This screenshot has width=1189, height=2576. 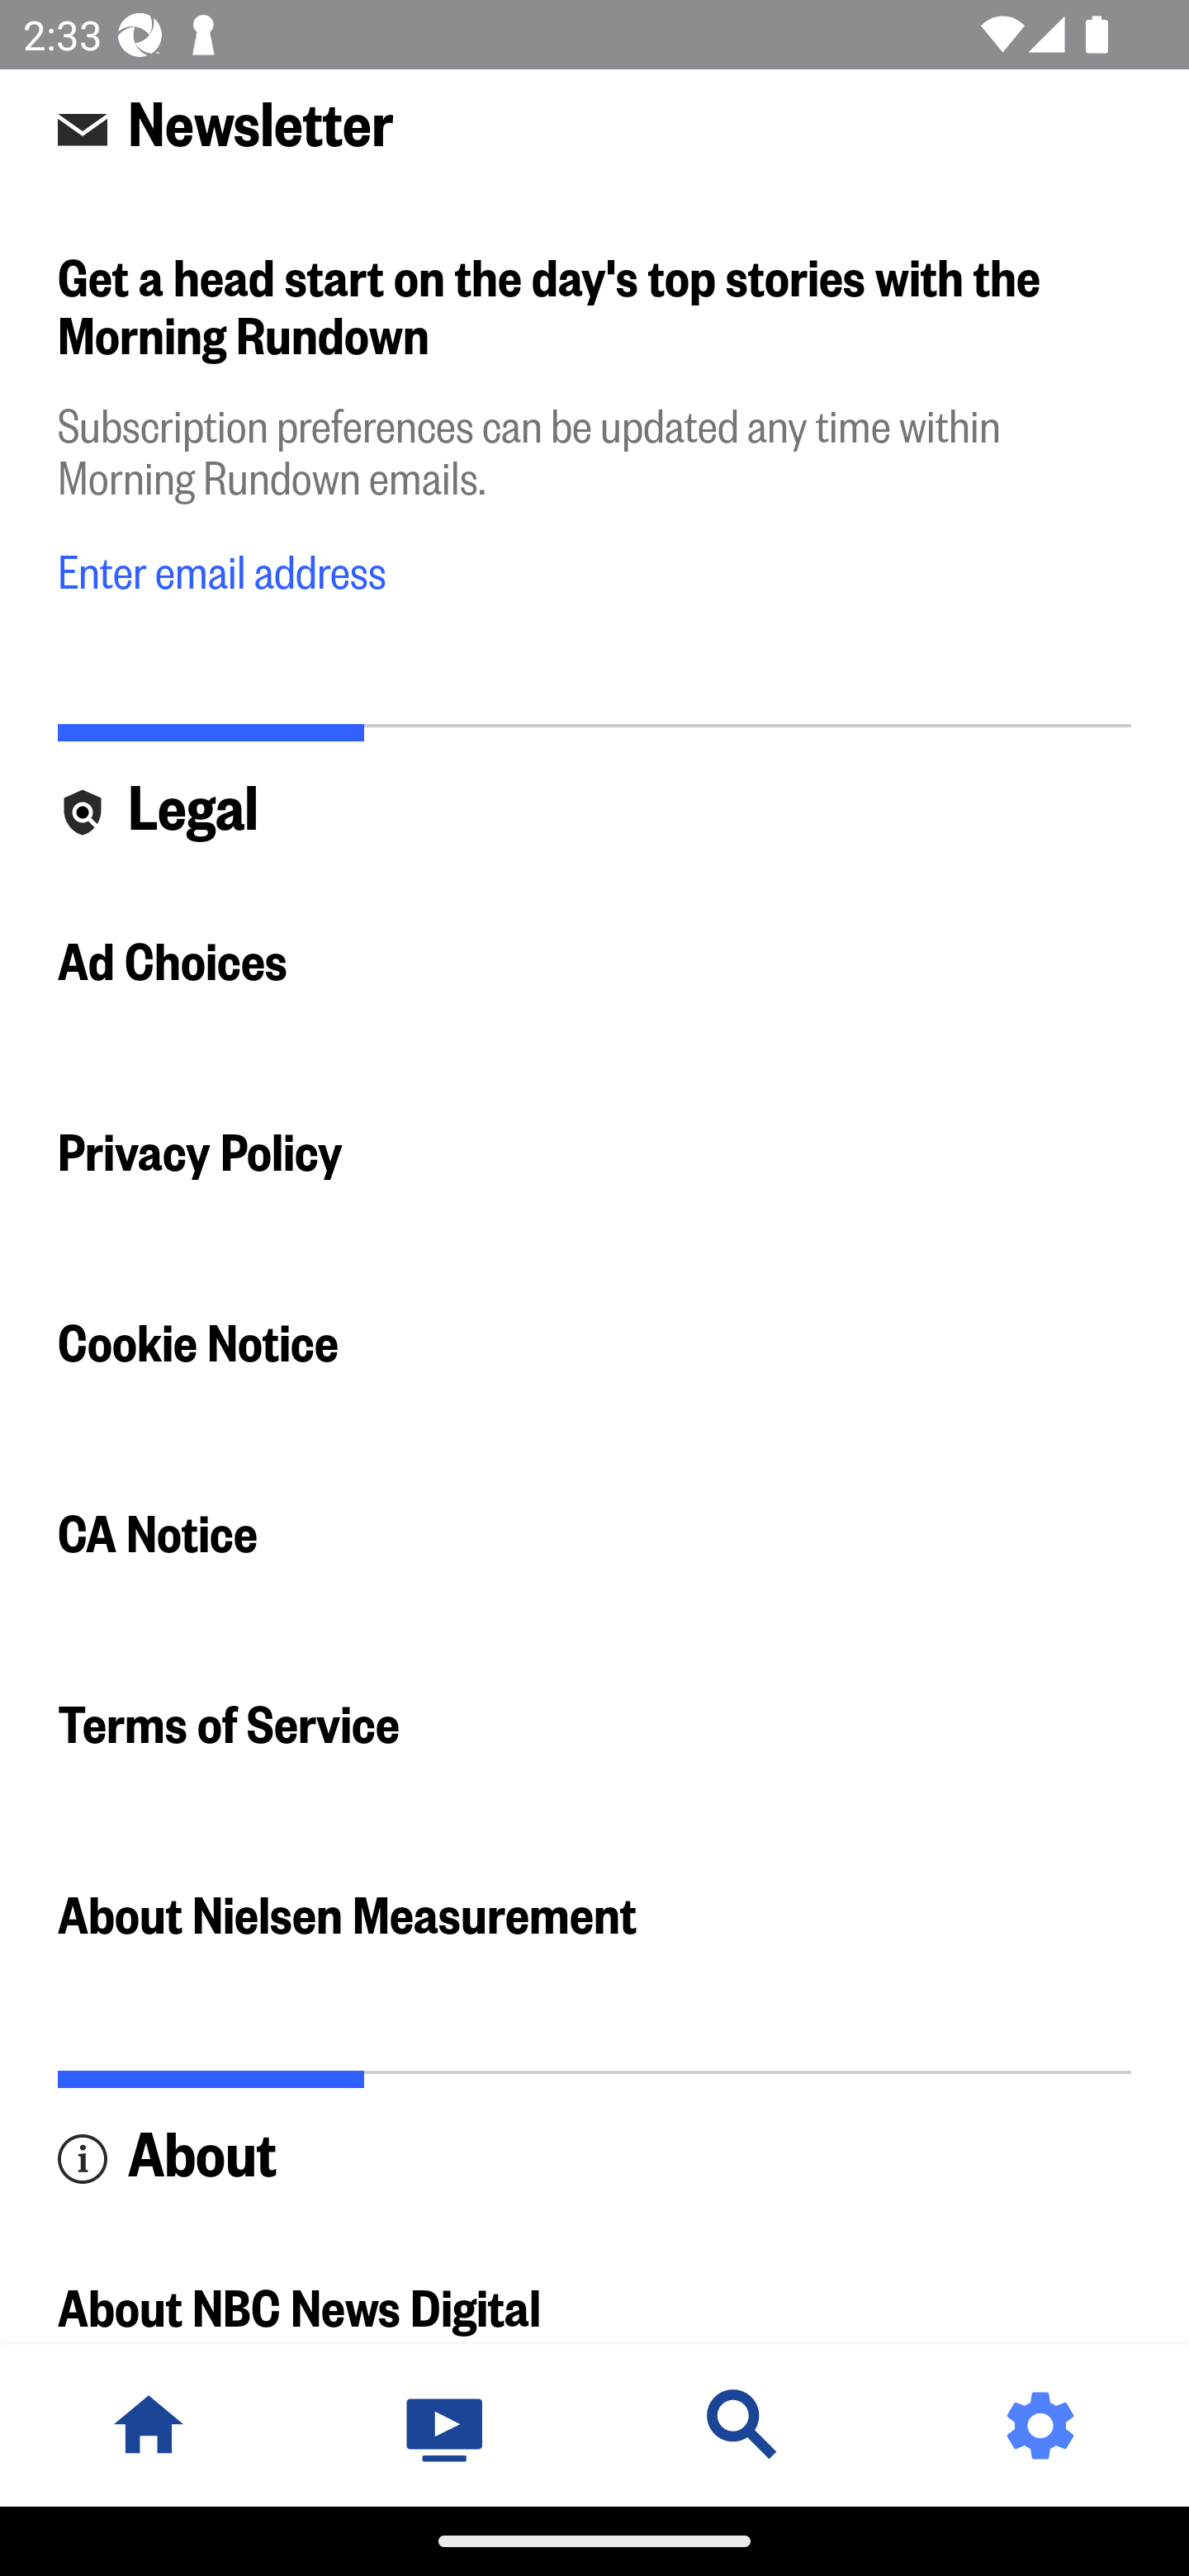 What do you see at coordinates (594, 1344) in the screenshot?
I see `Cookie Notice` at bounding box center [594, 1344].